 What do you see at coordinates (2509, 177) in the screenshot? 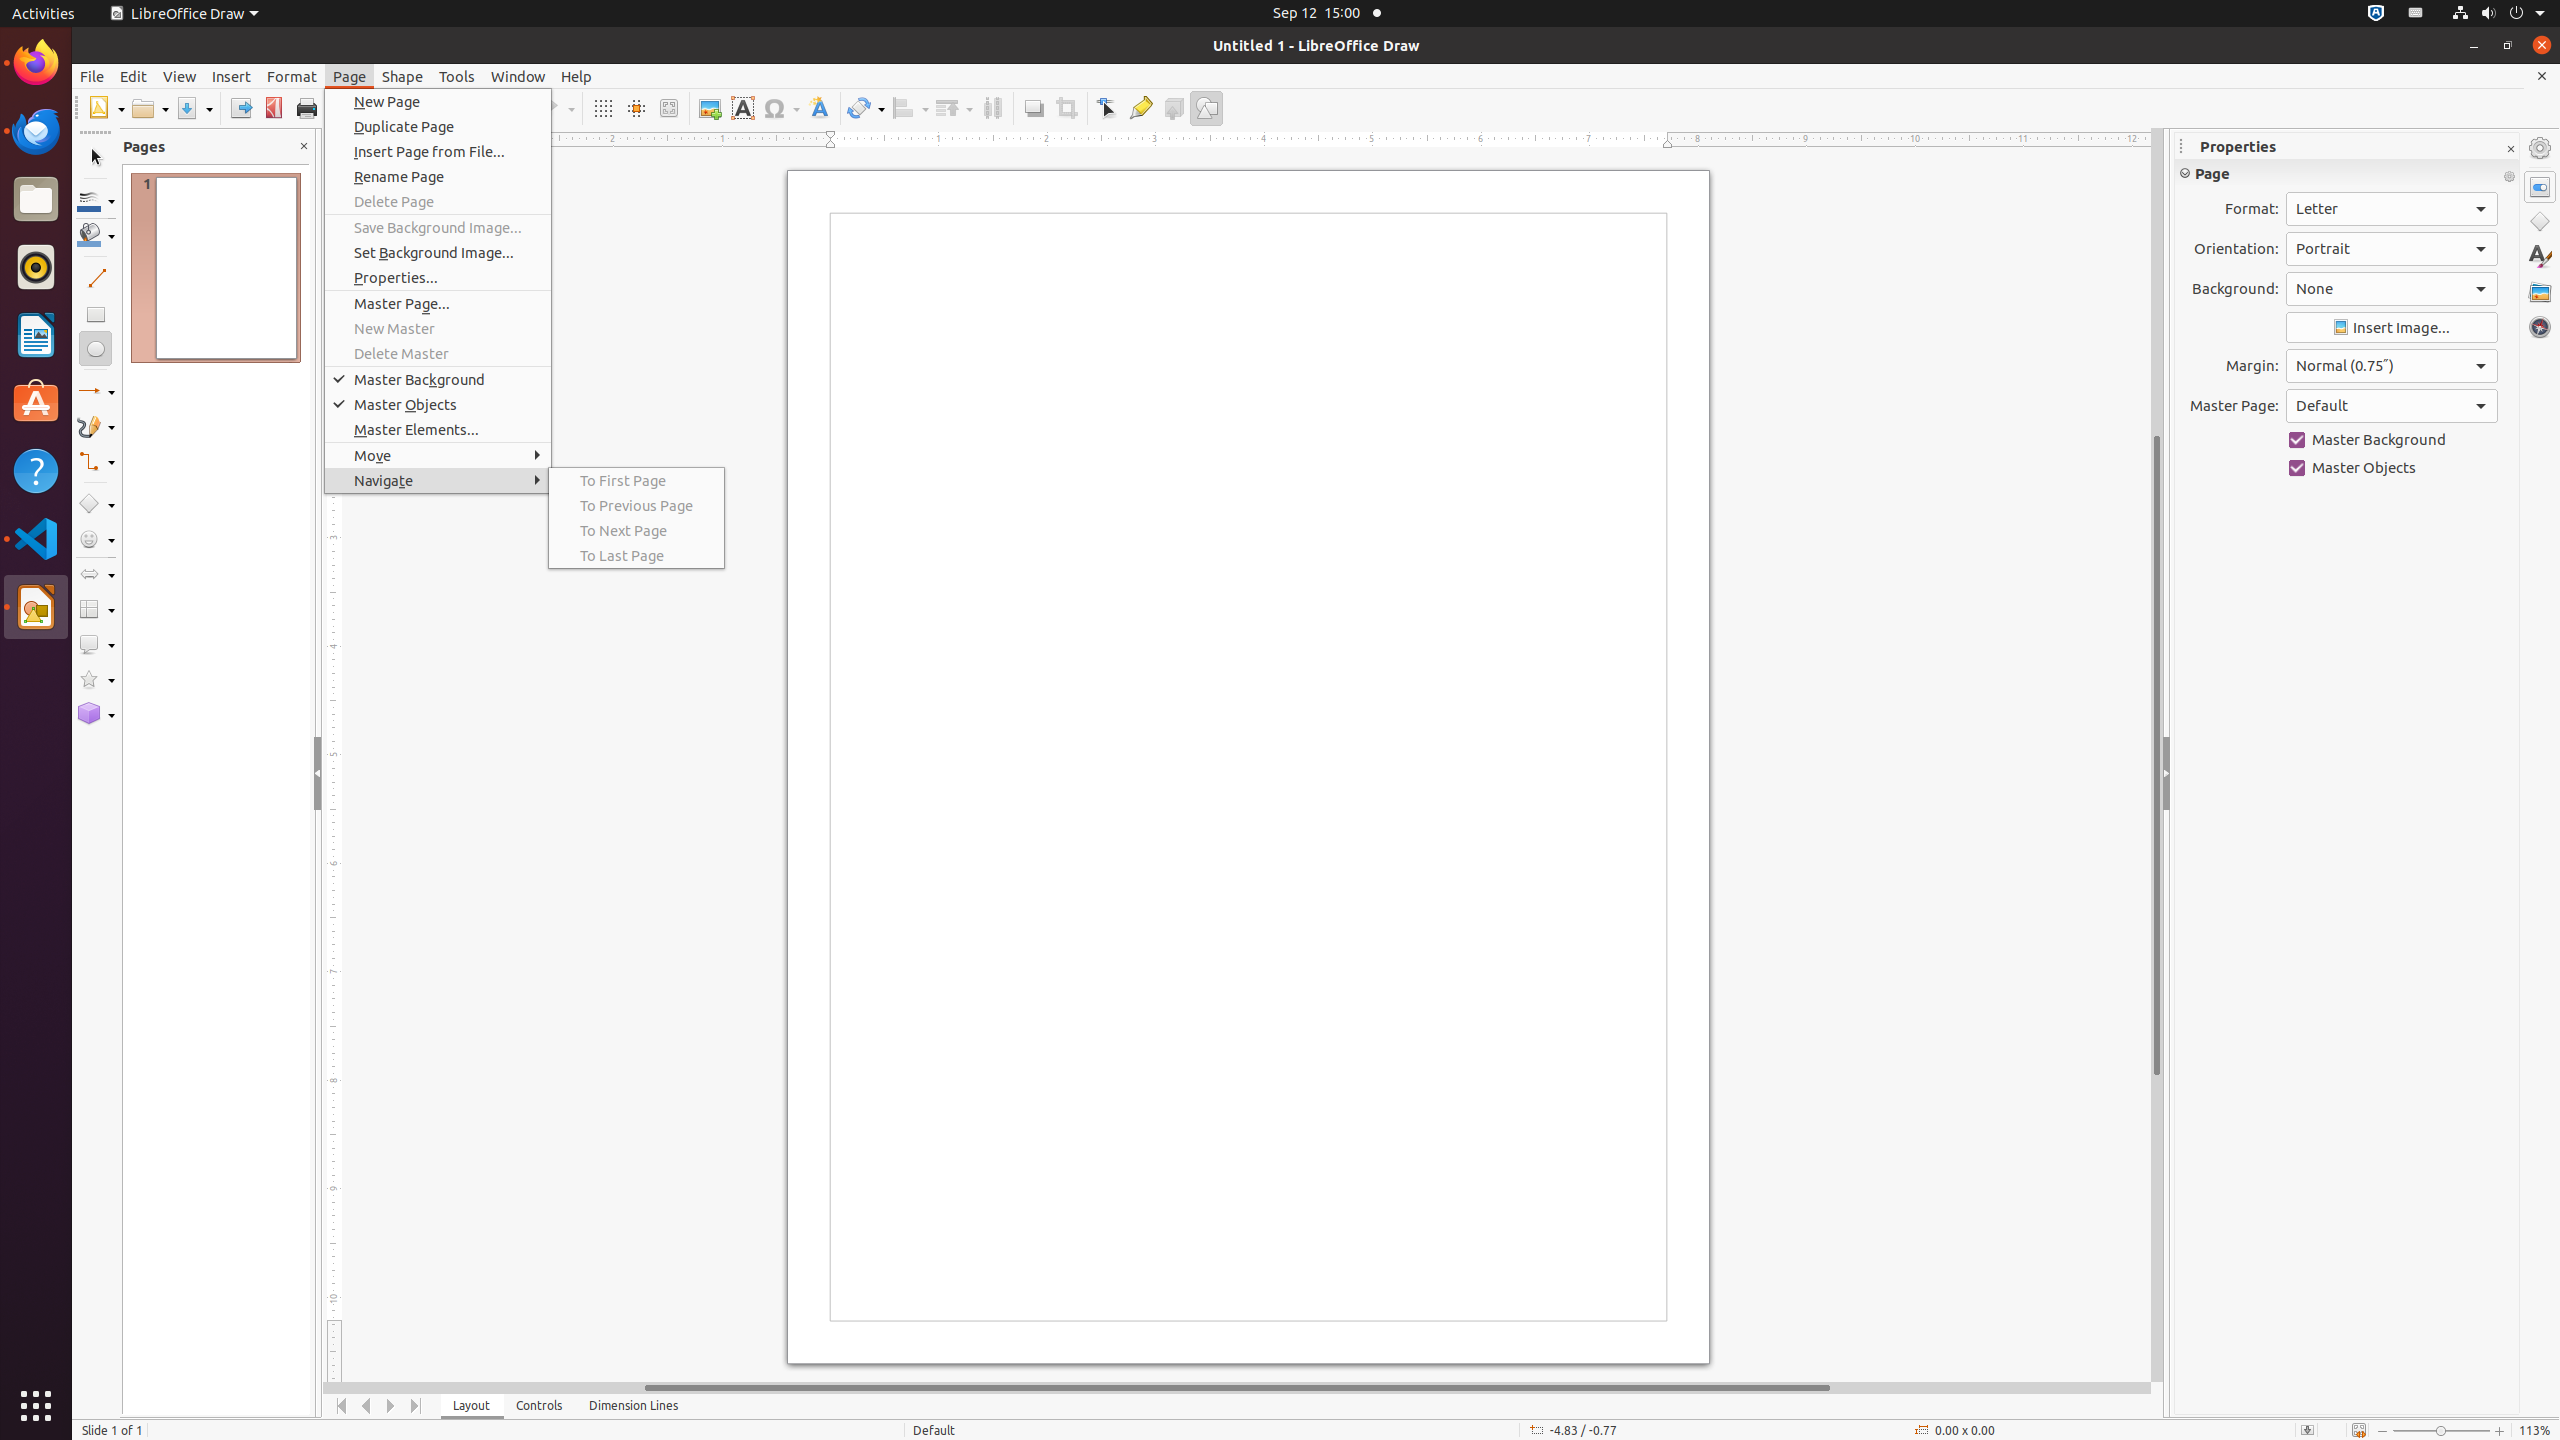
I see `More Options` at bounding box center [2509, 177].